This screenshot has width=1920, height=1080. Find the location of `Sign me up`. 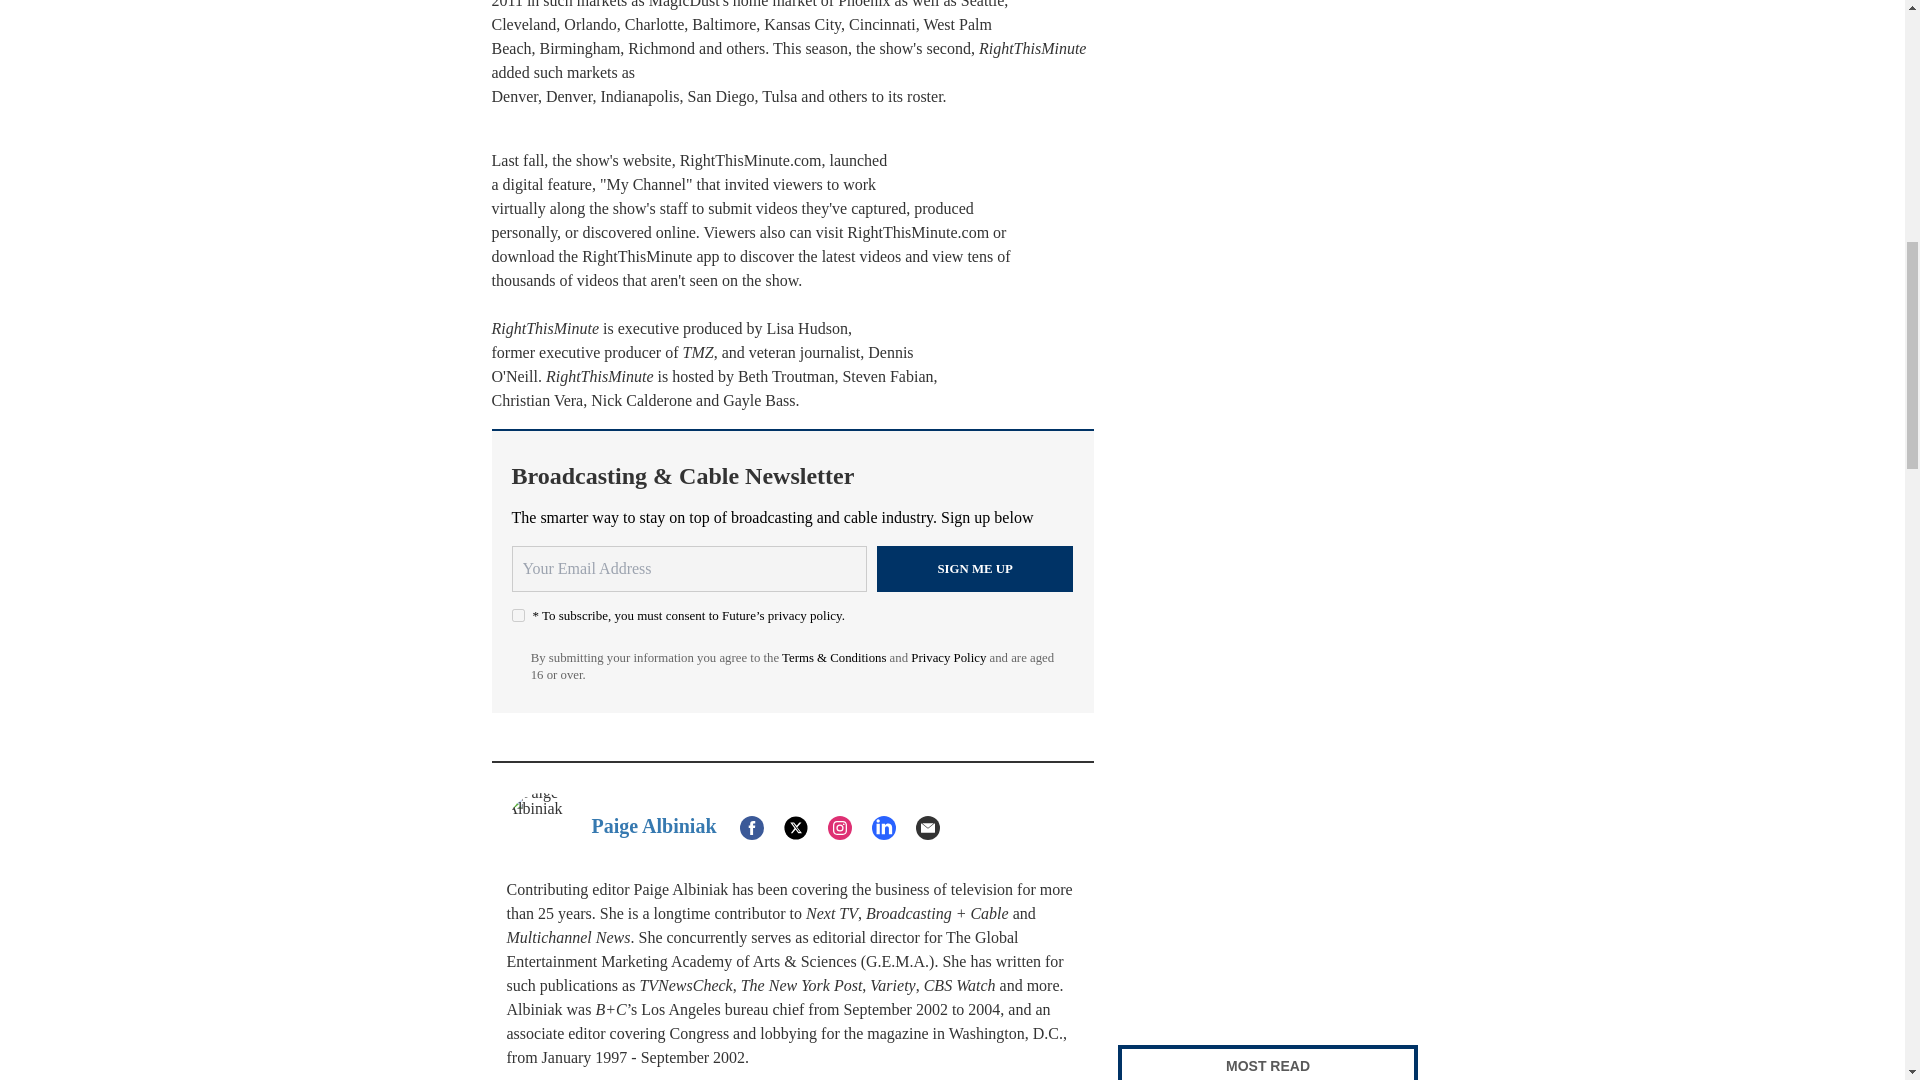

Sign me up is located at coordinates (975, 568).